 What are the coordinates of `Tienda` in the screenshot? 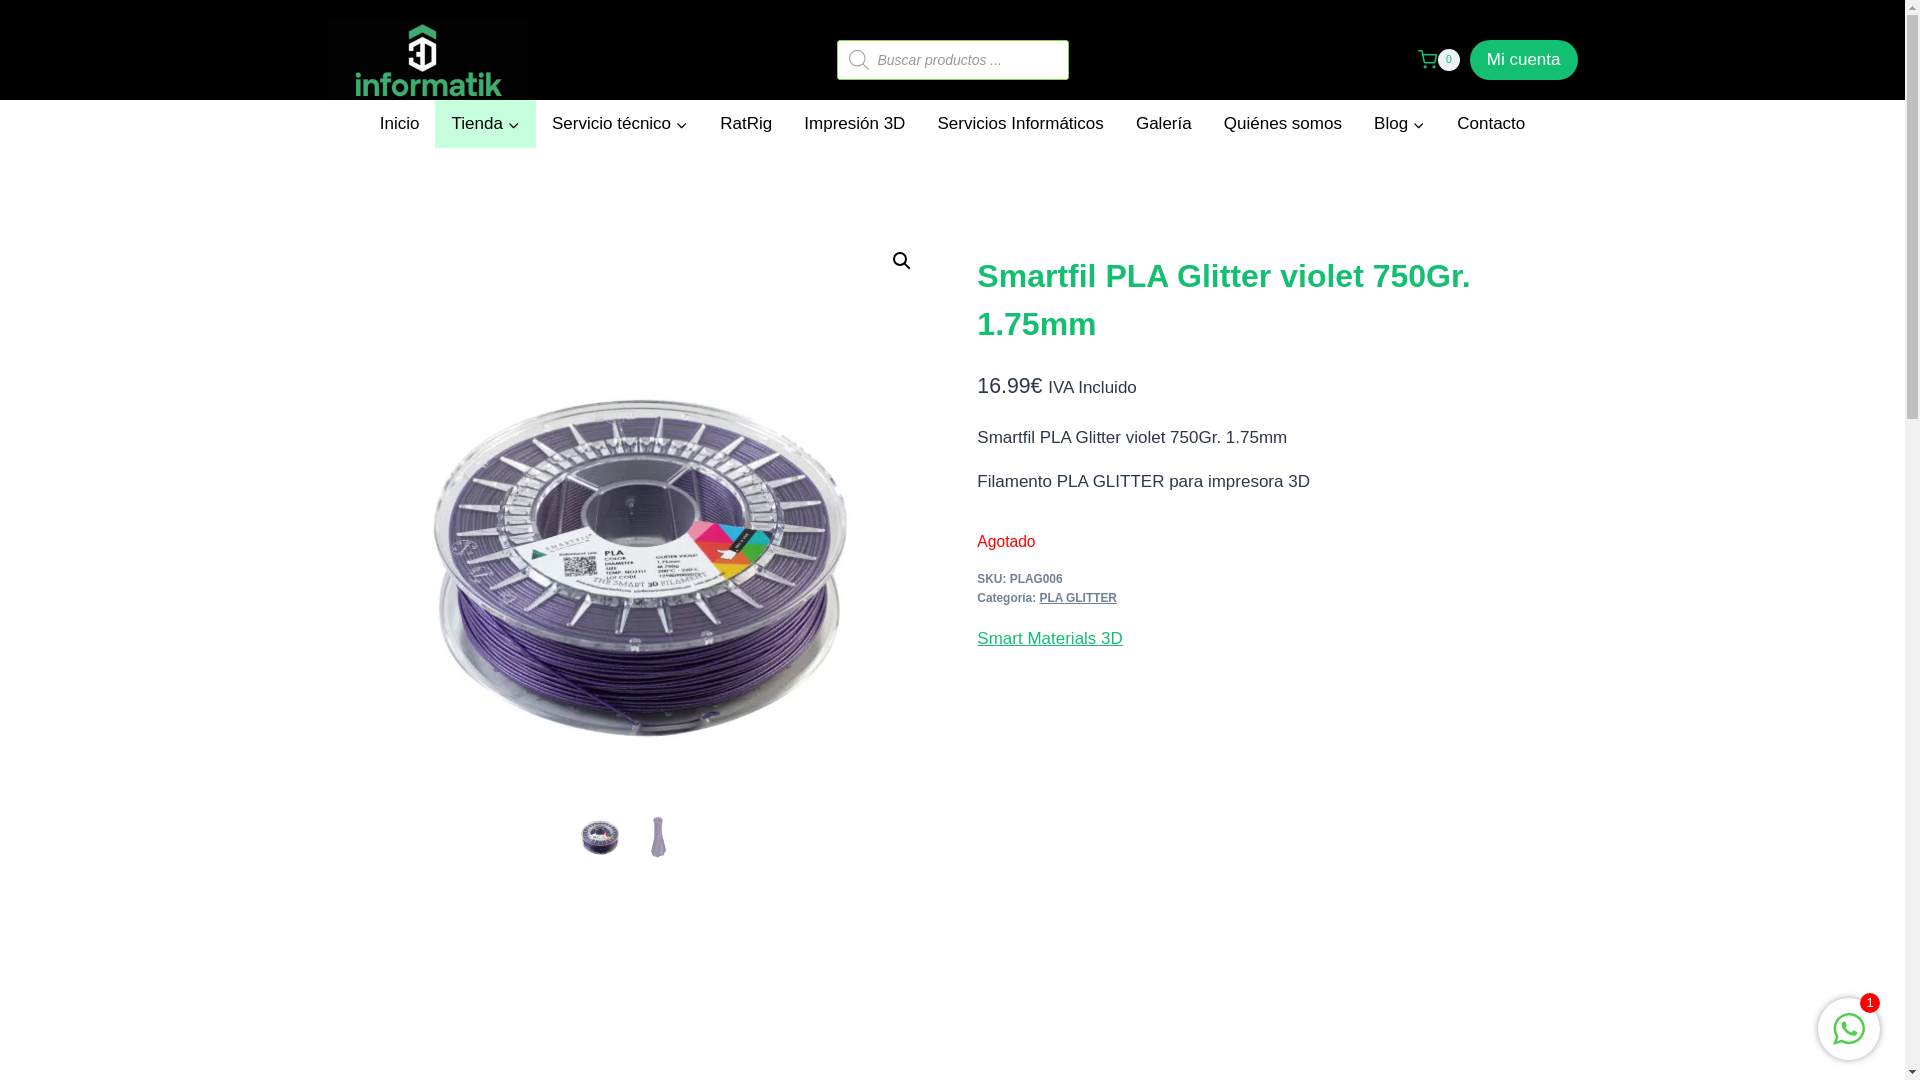 It's located at (485, 124).